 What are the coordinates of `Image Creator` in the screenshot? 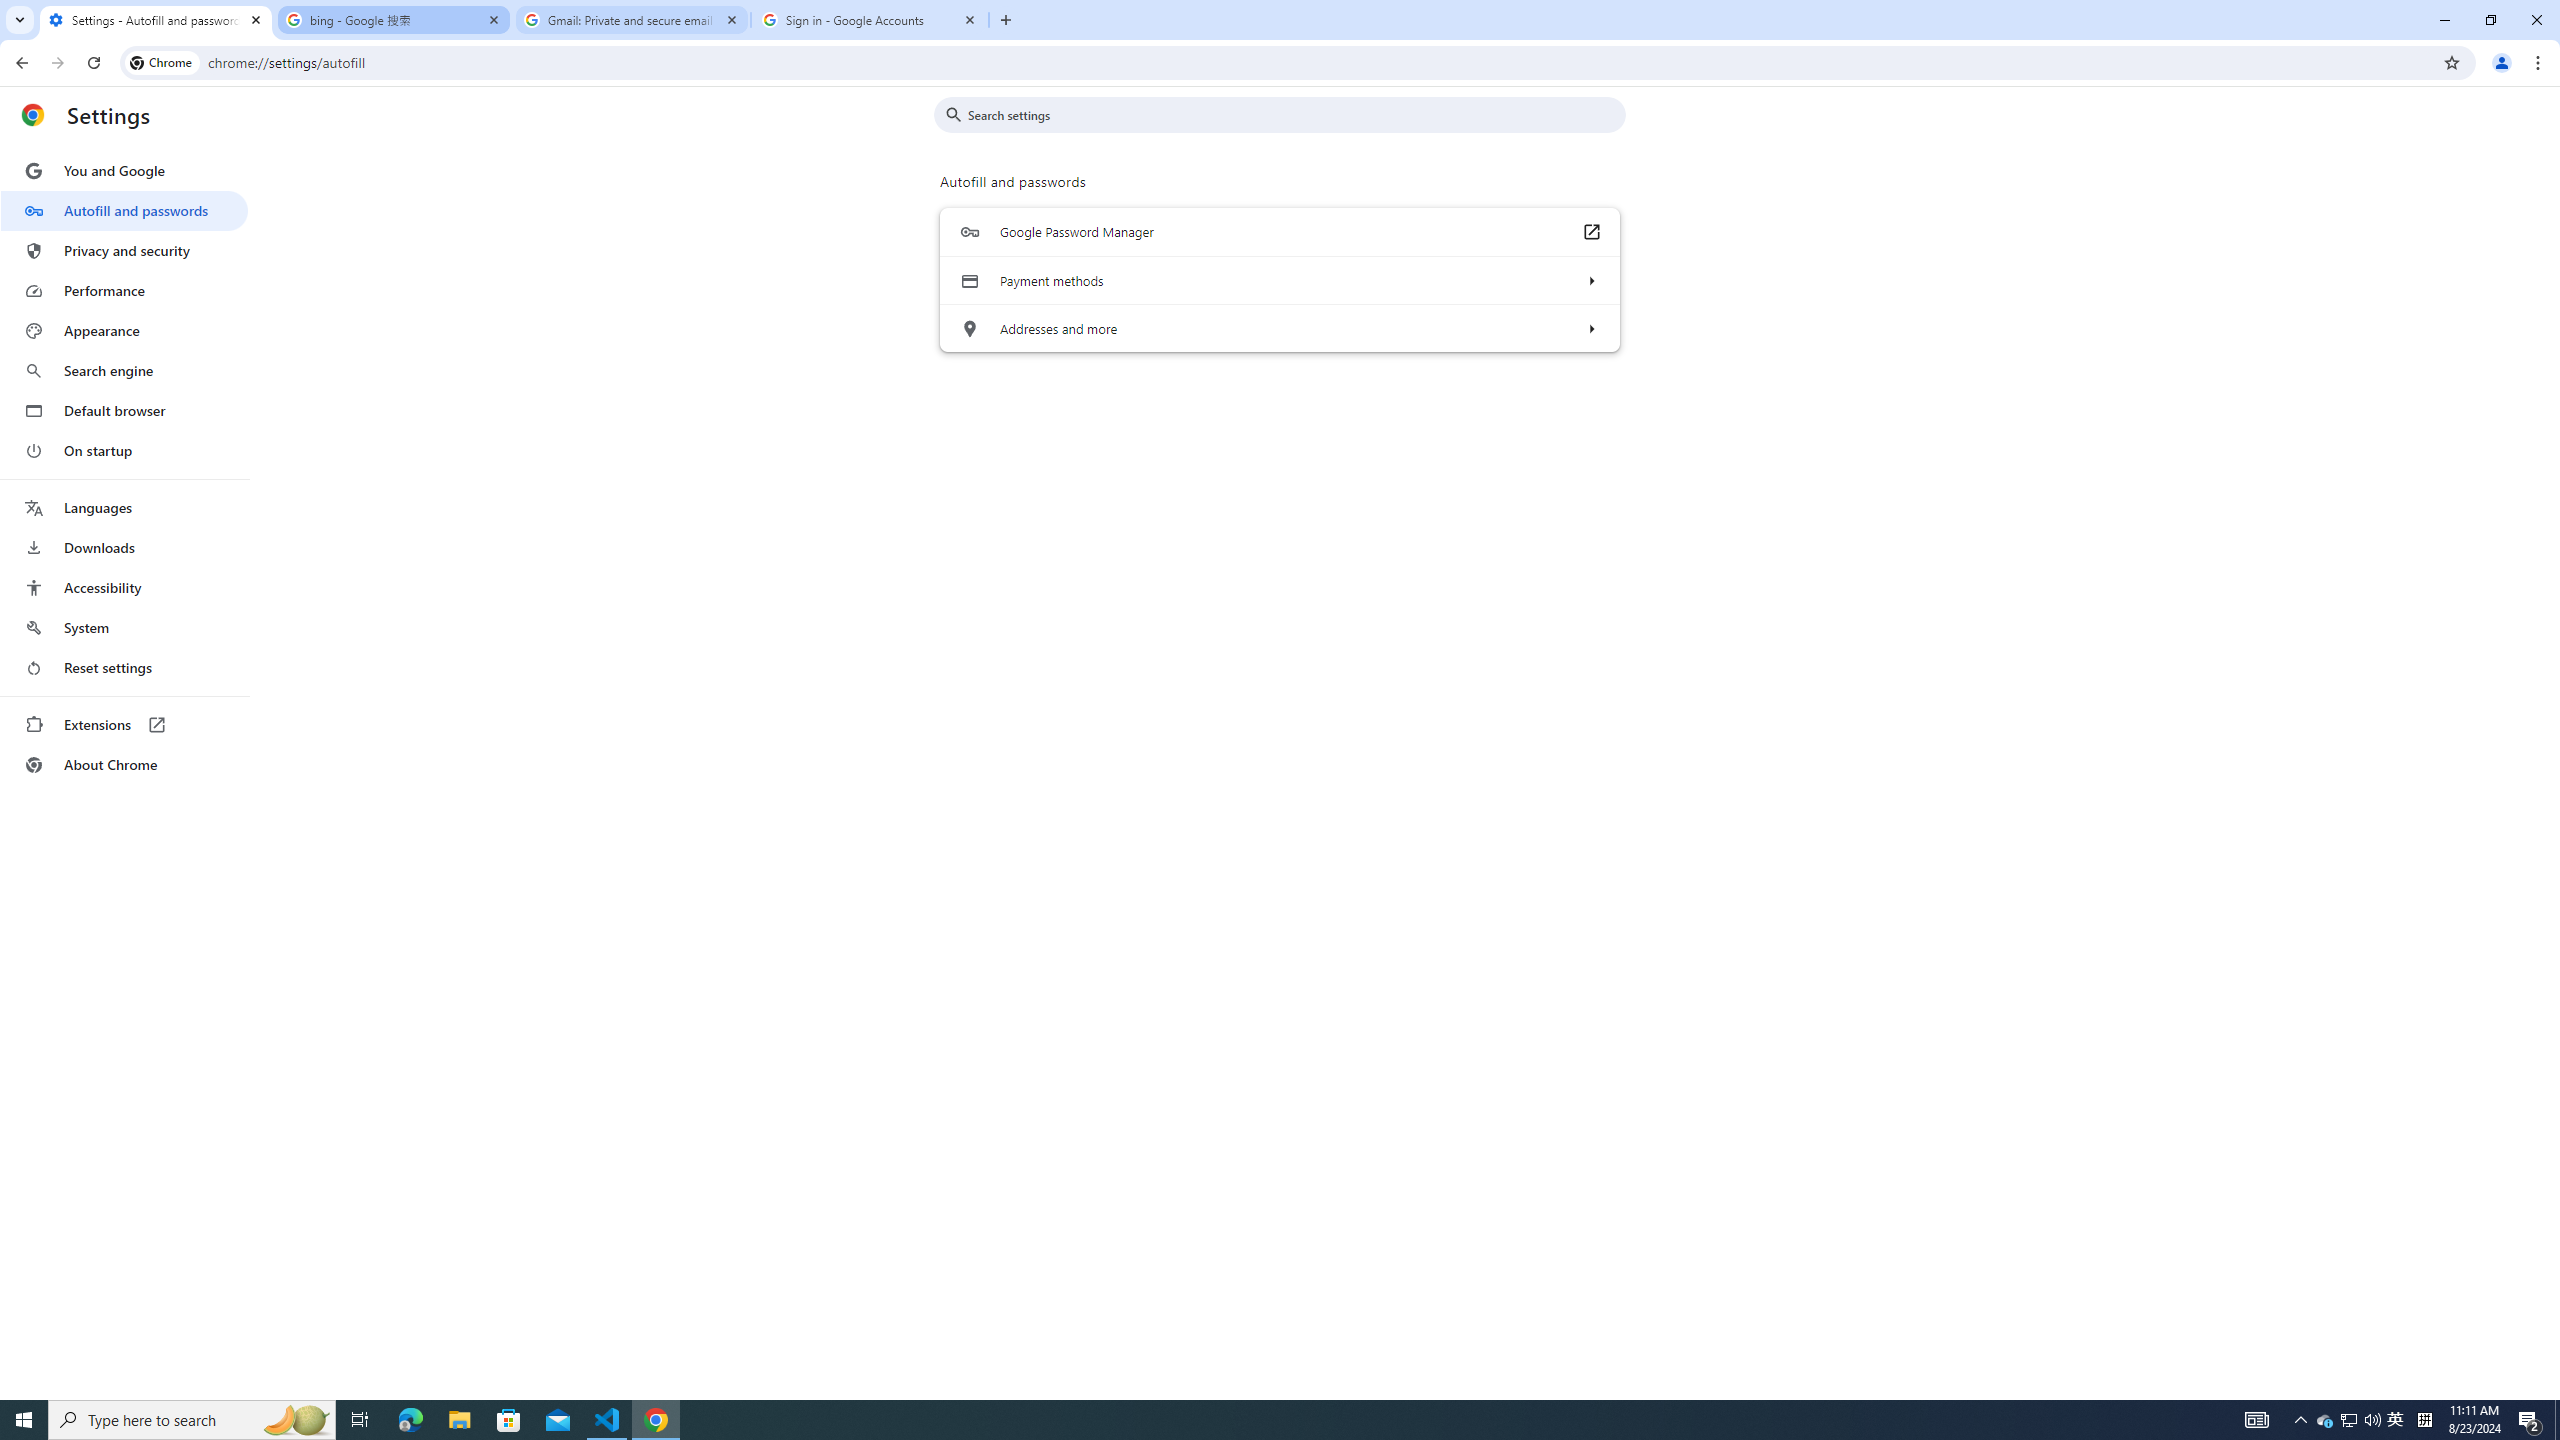 It's located at (312, 462).